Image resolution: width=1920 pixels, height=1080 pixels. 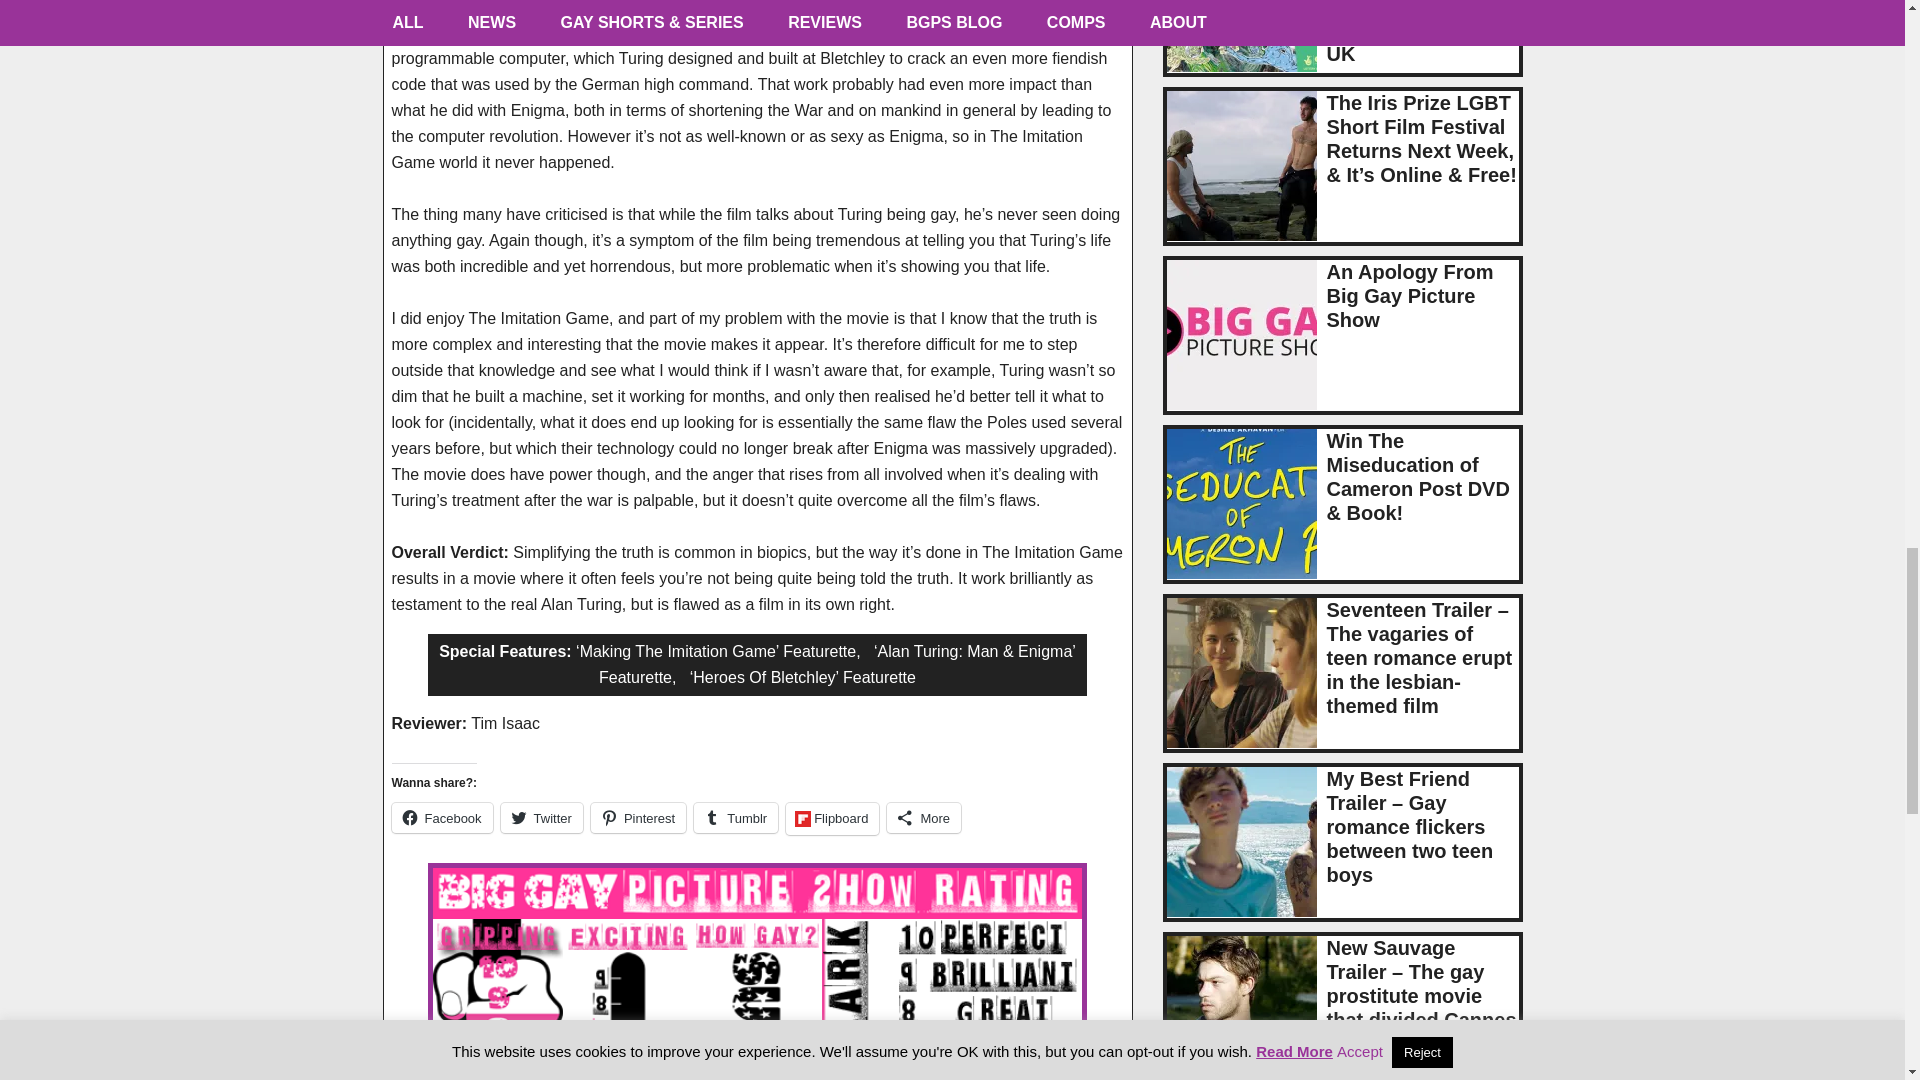 I want to click on Facebook, so click(x=442, y=818).